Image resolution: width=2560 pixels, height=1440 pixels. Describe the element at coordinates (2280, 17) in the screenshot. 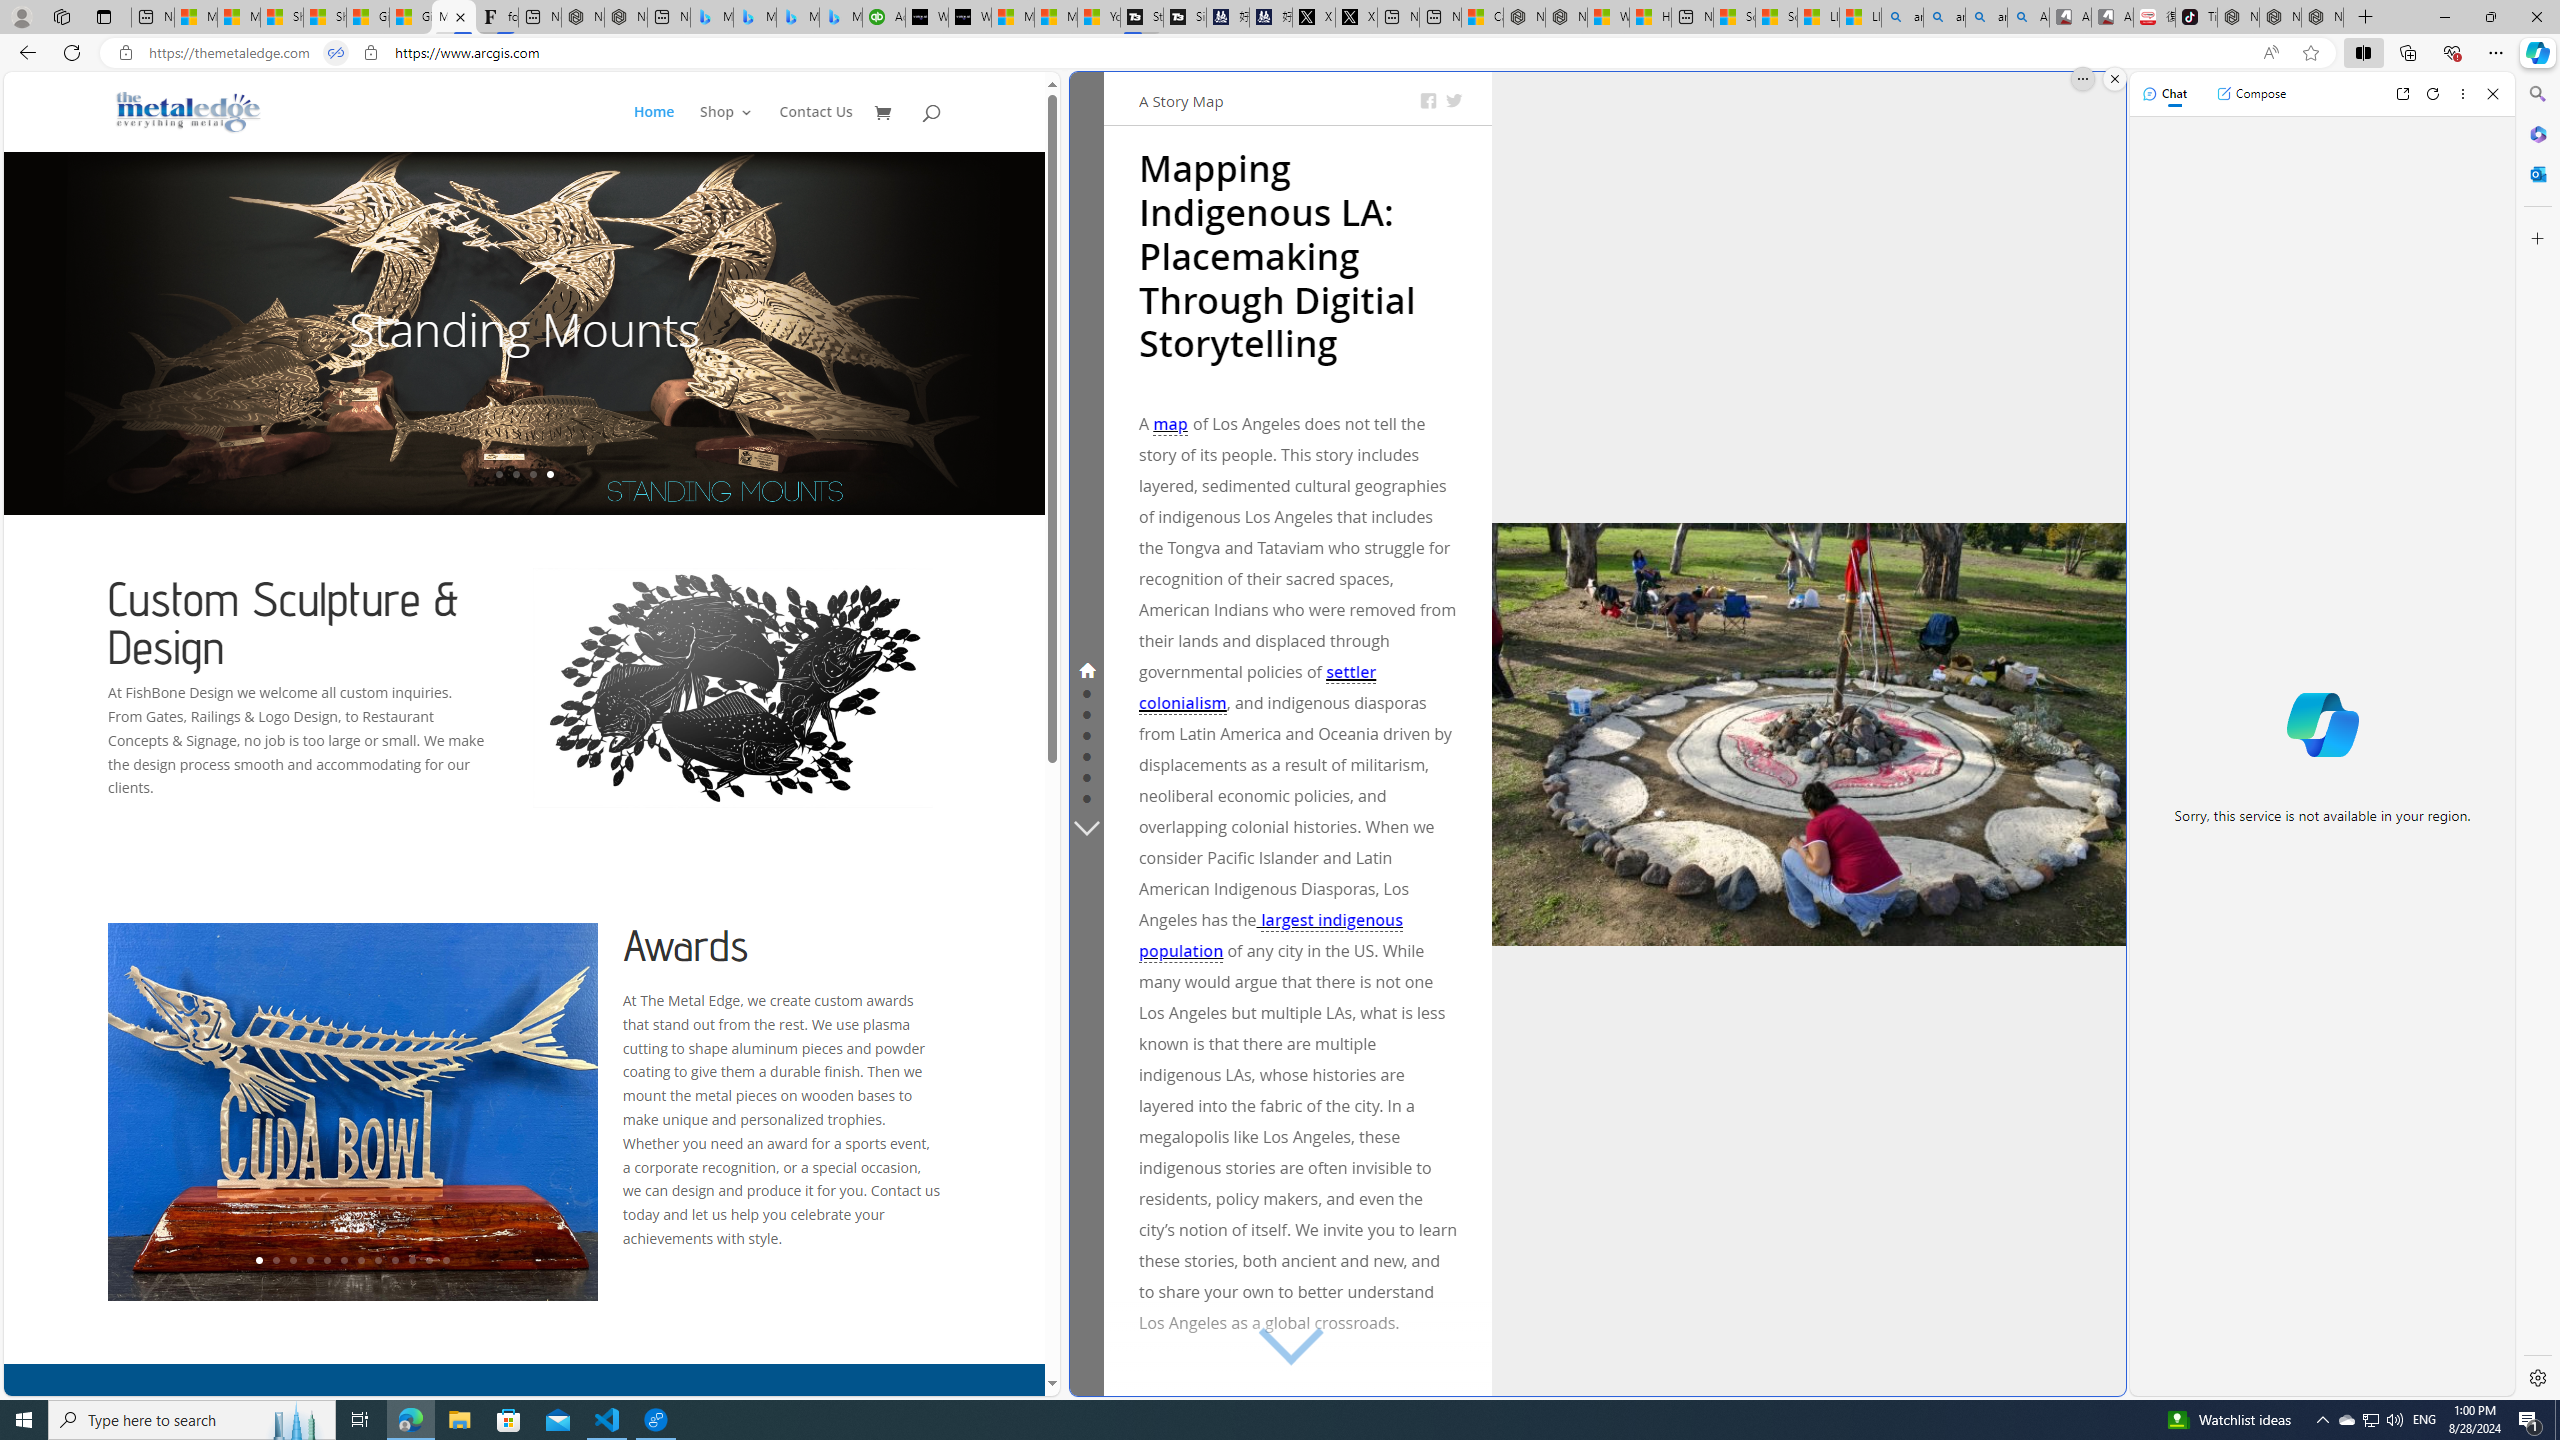

I see `Nordace Siena Pro 15 Backpack` at that location.